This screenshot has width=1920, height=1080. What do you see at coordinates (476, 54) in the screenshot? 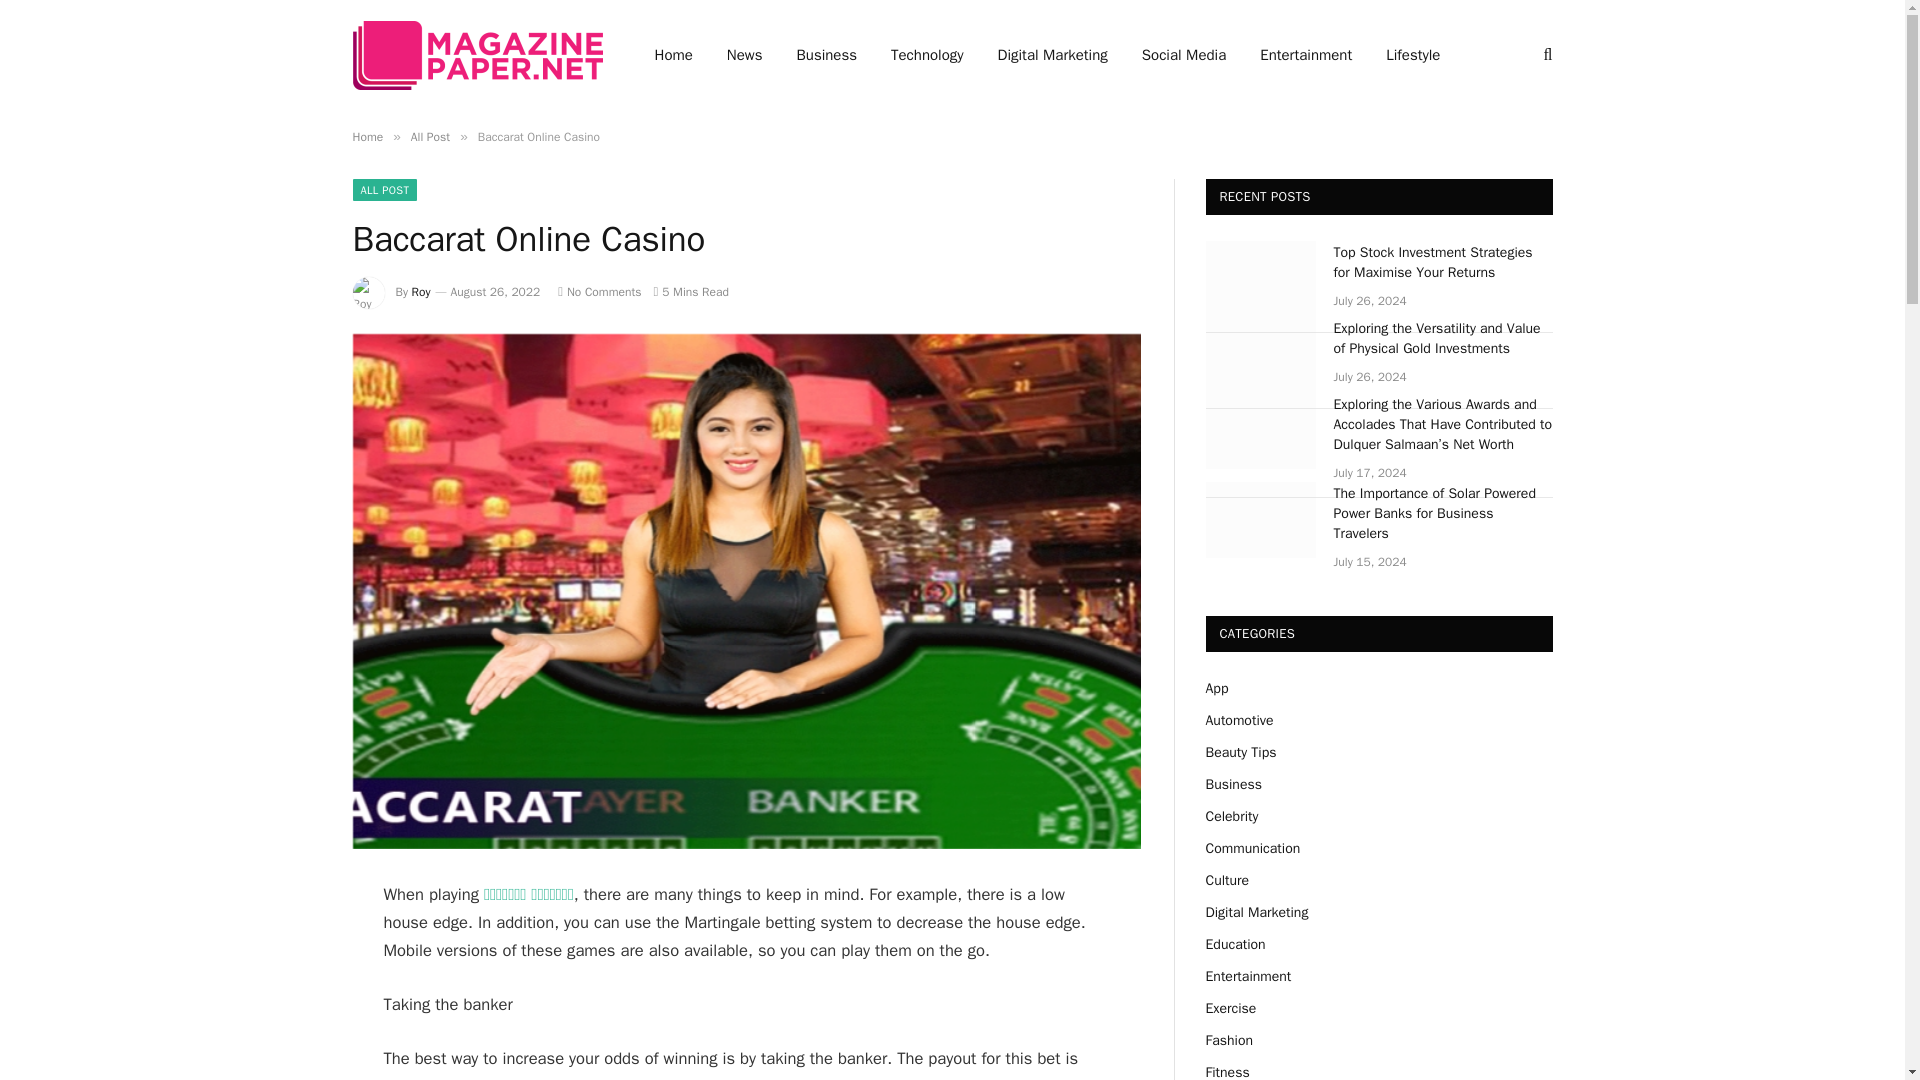
I see `Magazinepaper.net` at bounding box center [476, 54].